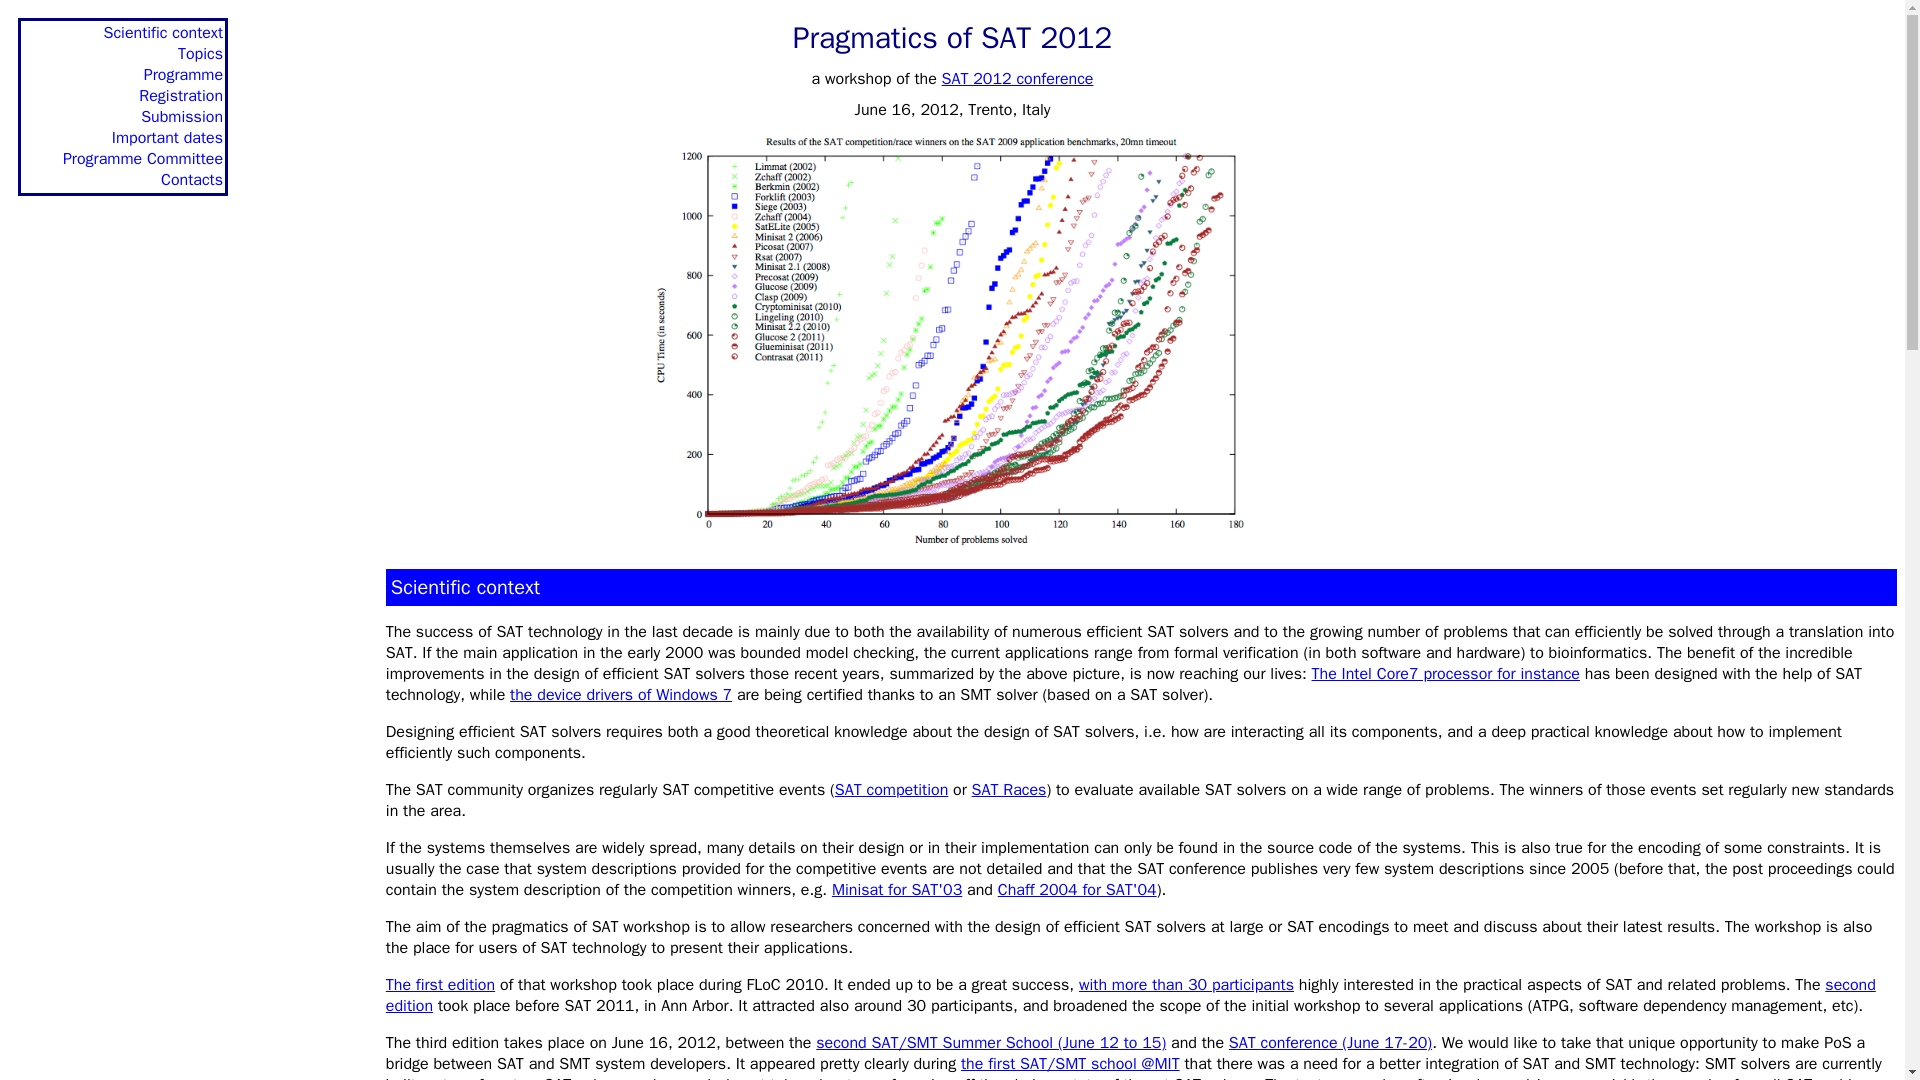 This screenshot has height=1080, width=1920. I want to click on Minisat for SAT'03, so click(896, 890).